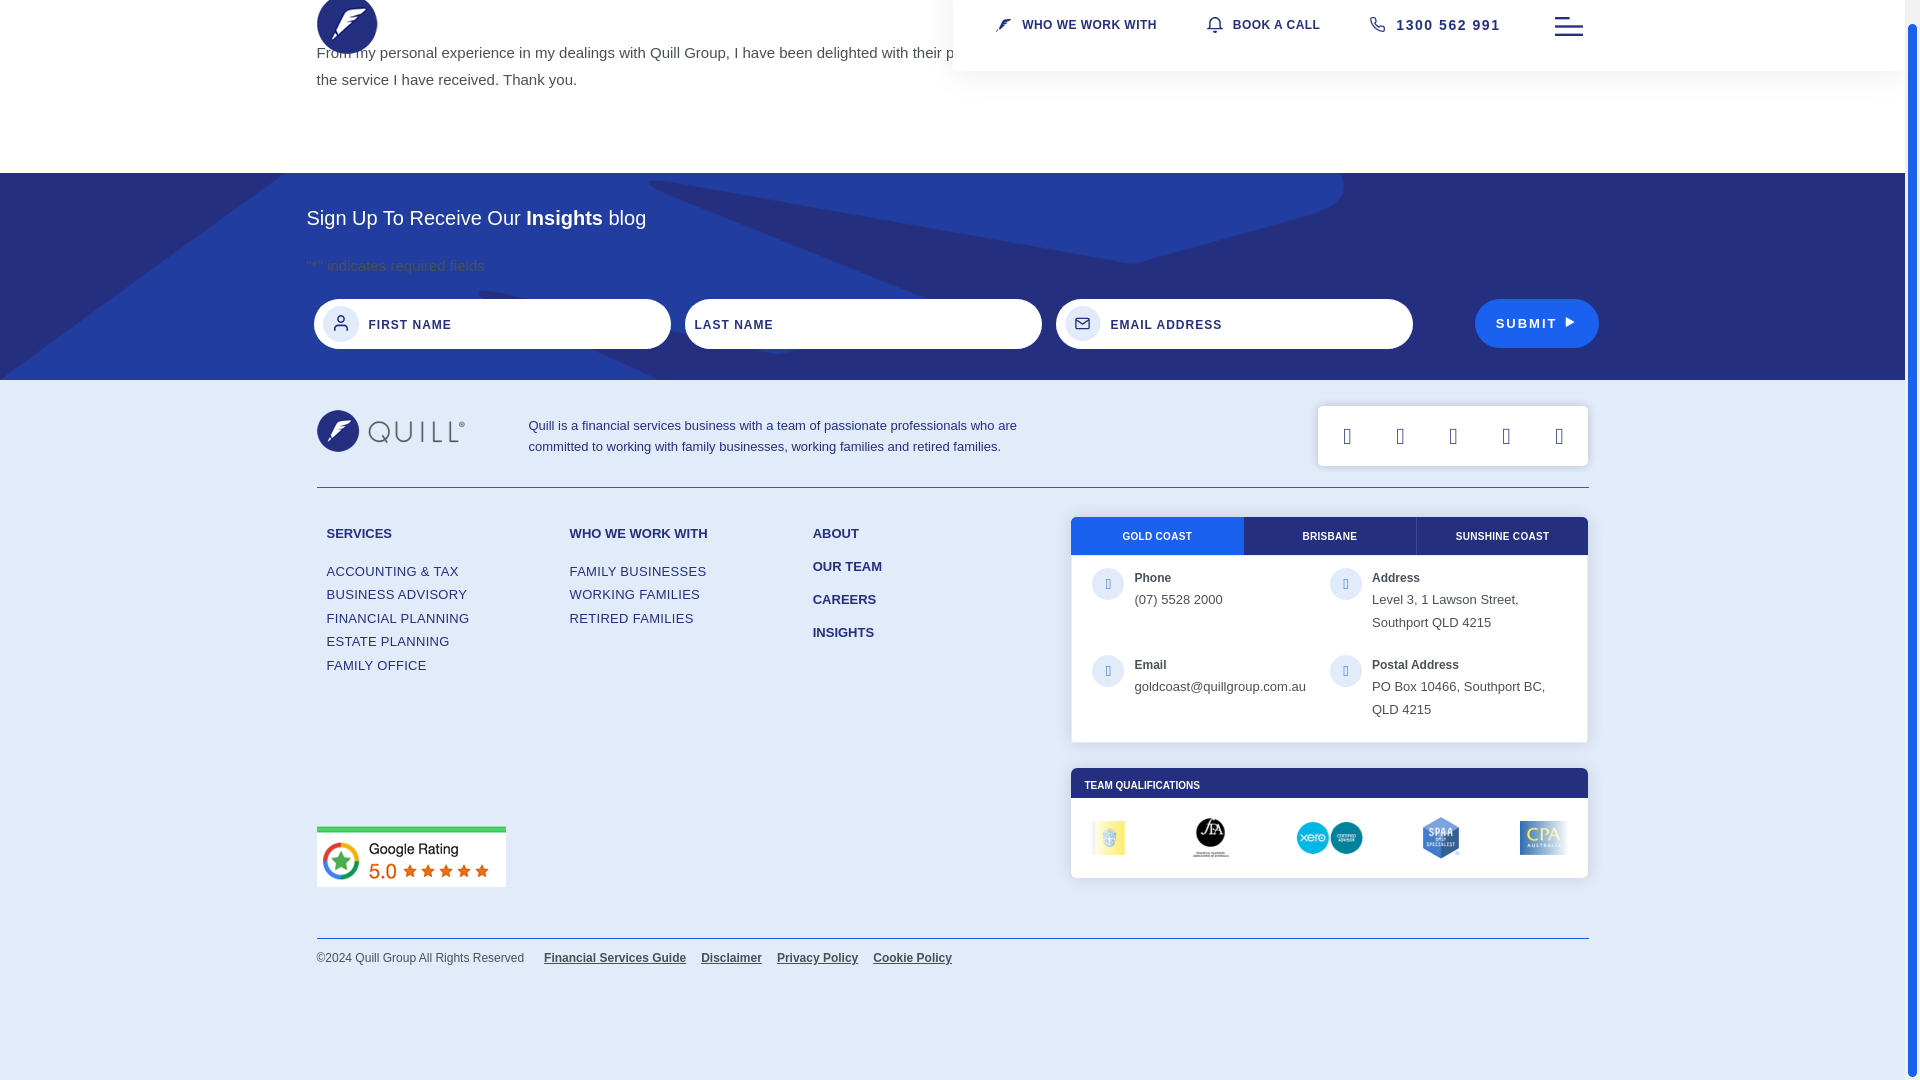 Image resolution: width=1920 pixels, height=1080 pixels. What do you see at coordinates (1568, 26) in the screenshot?
I see `Menu` at bounding box center [1568, 26].